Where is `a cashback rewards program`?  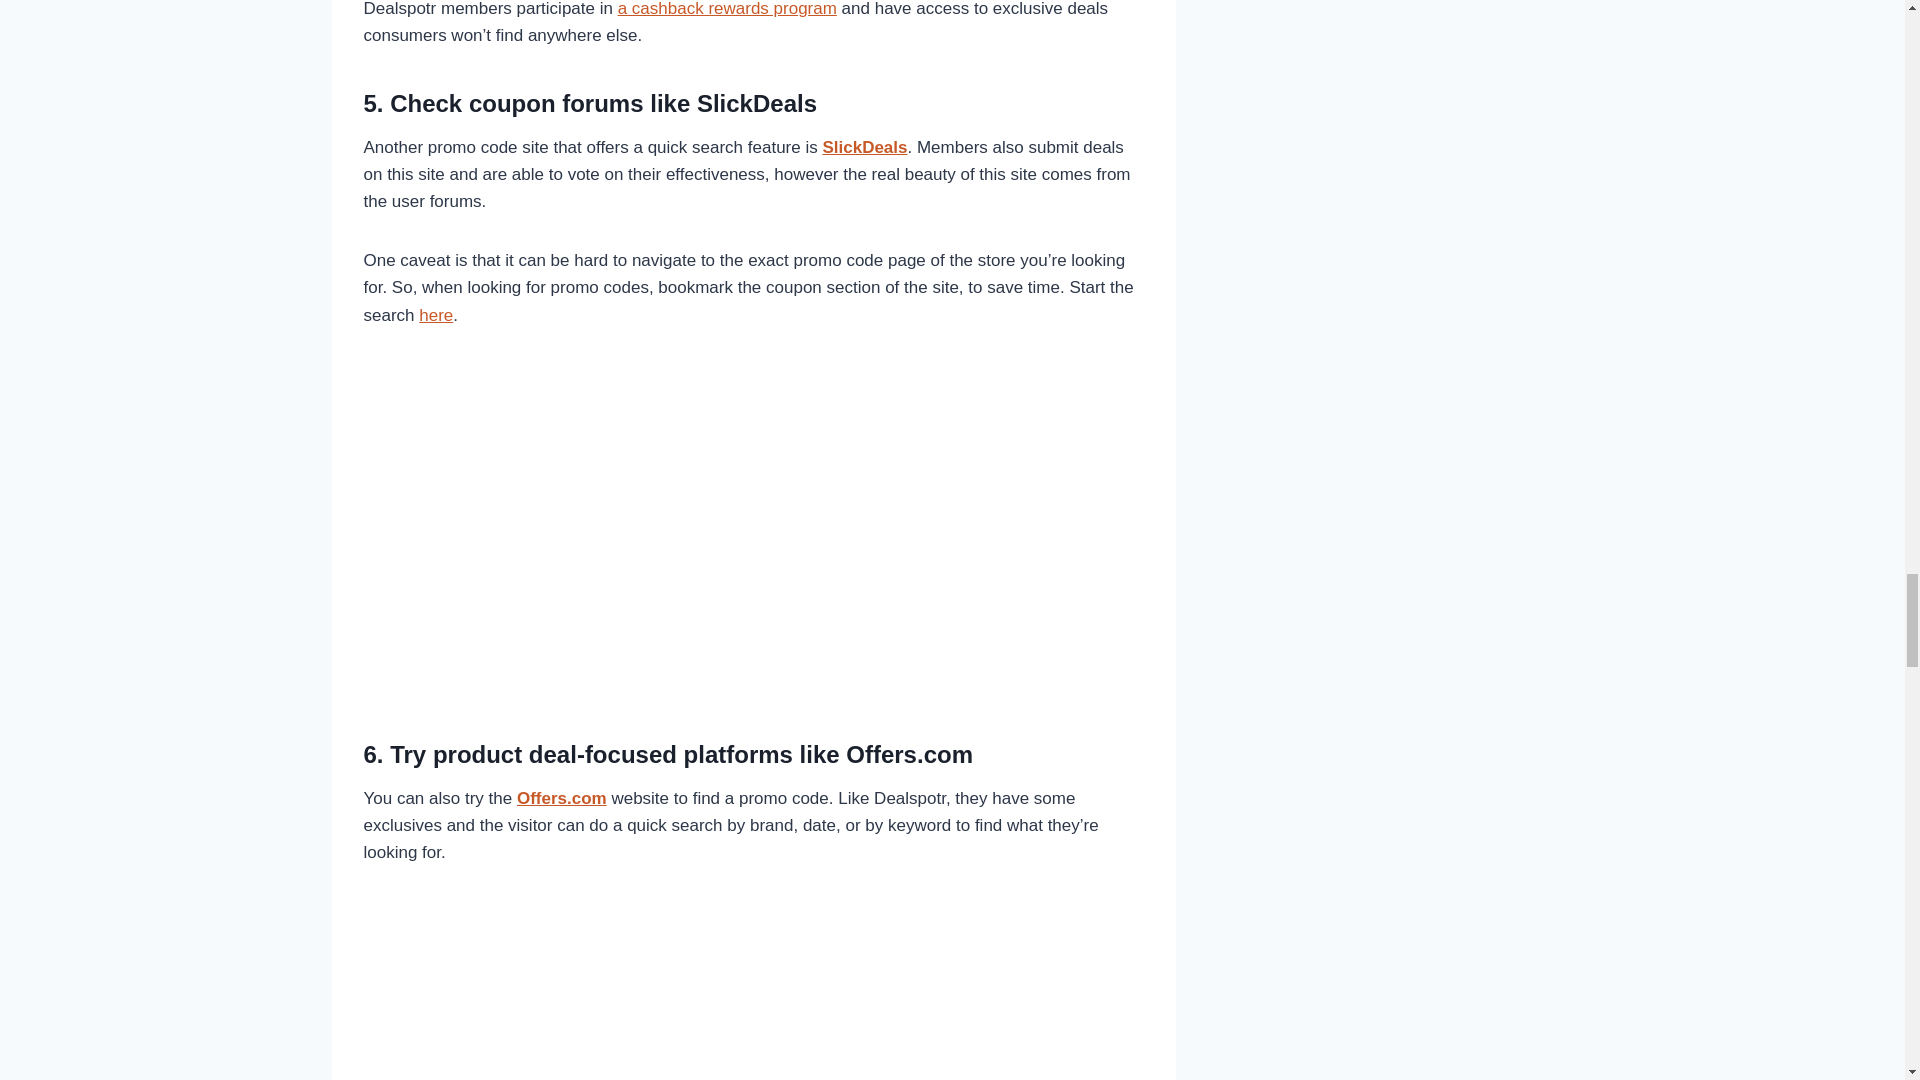
a cashback rewards program is located at coordinates (728, 9).